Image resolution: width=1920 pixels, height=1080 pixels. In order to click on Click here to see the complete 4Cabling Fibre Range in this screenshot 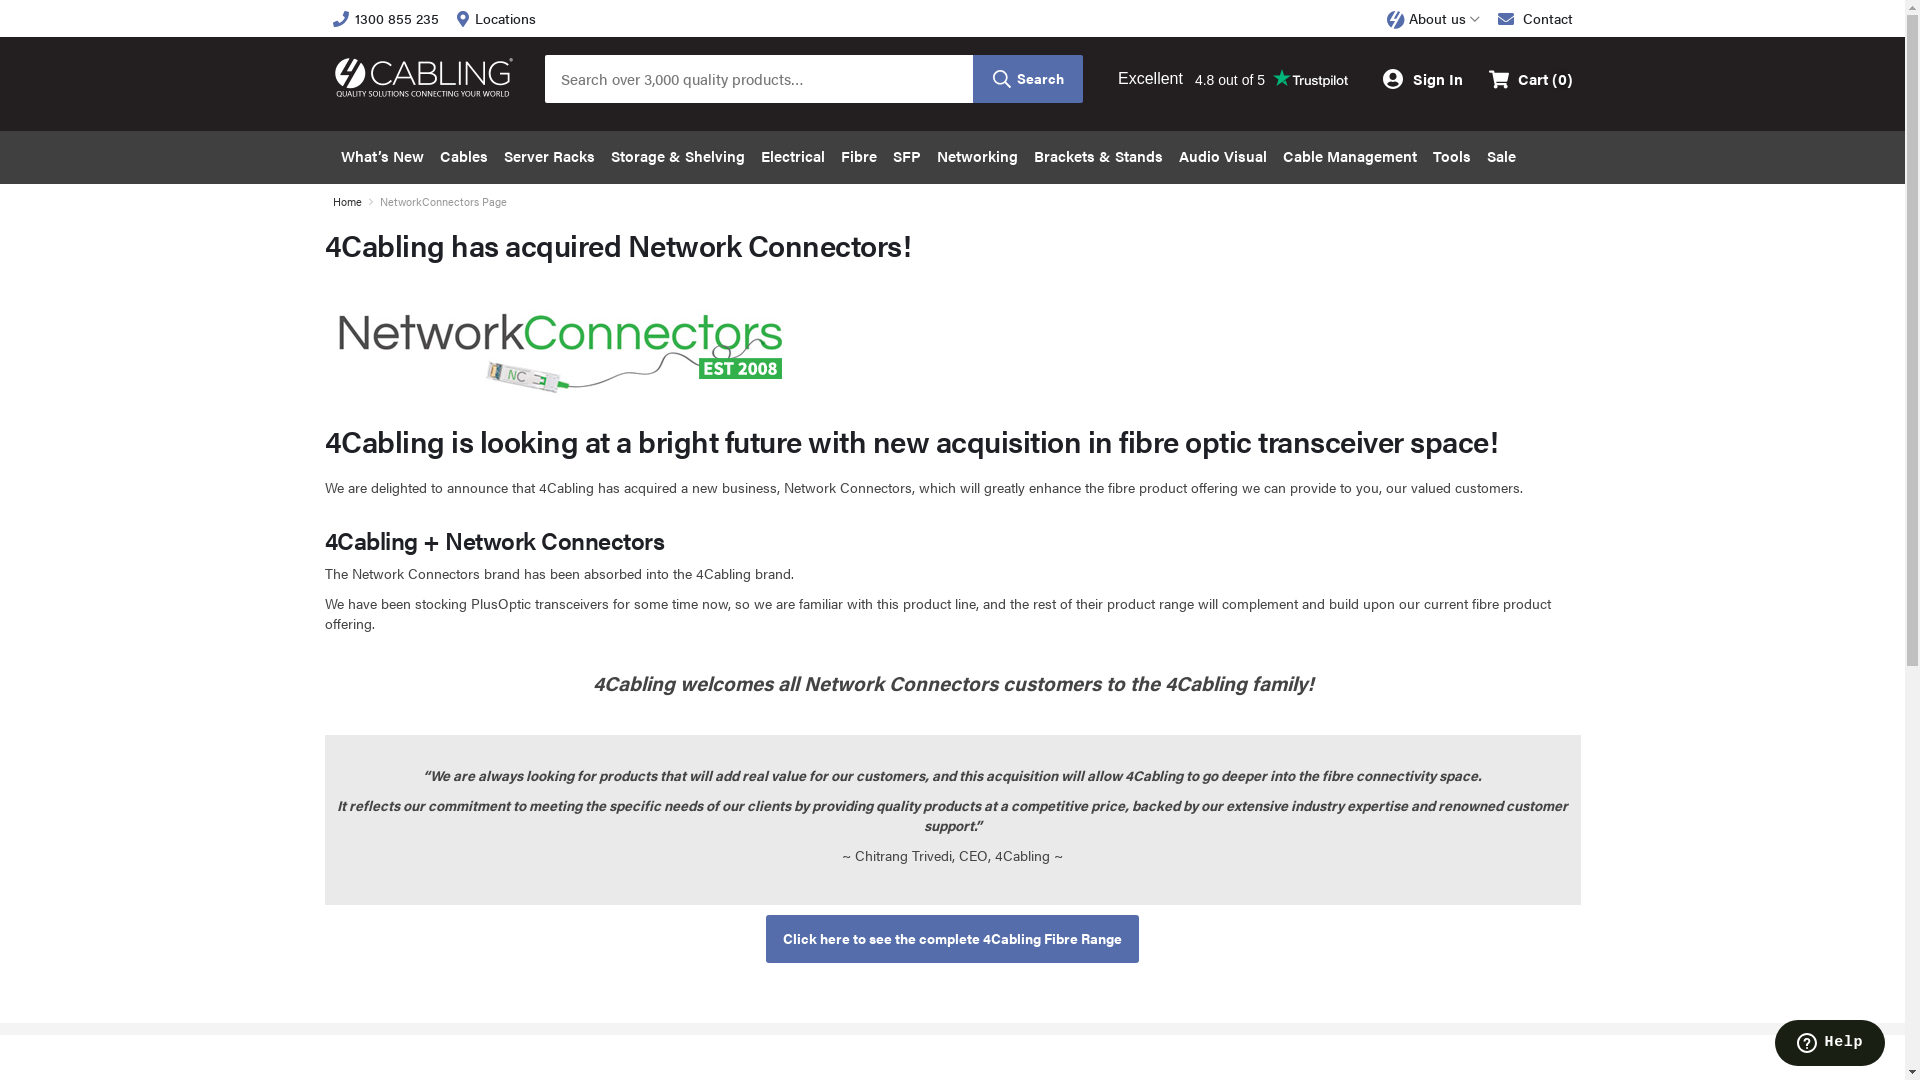, I will do `click(952, 939)`.